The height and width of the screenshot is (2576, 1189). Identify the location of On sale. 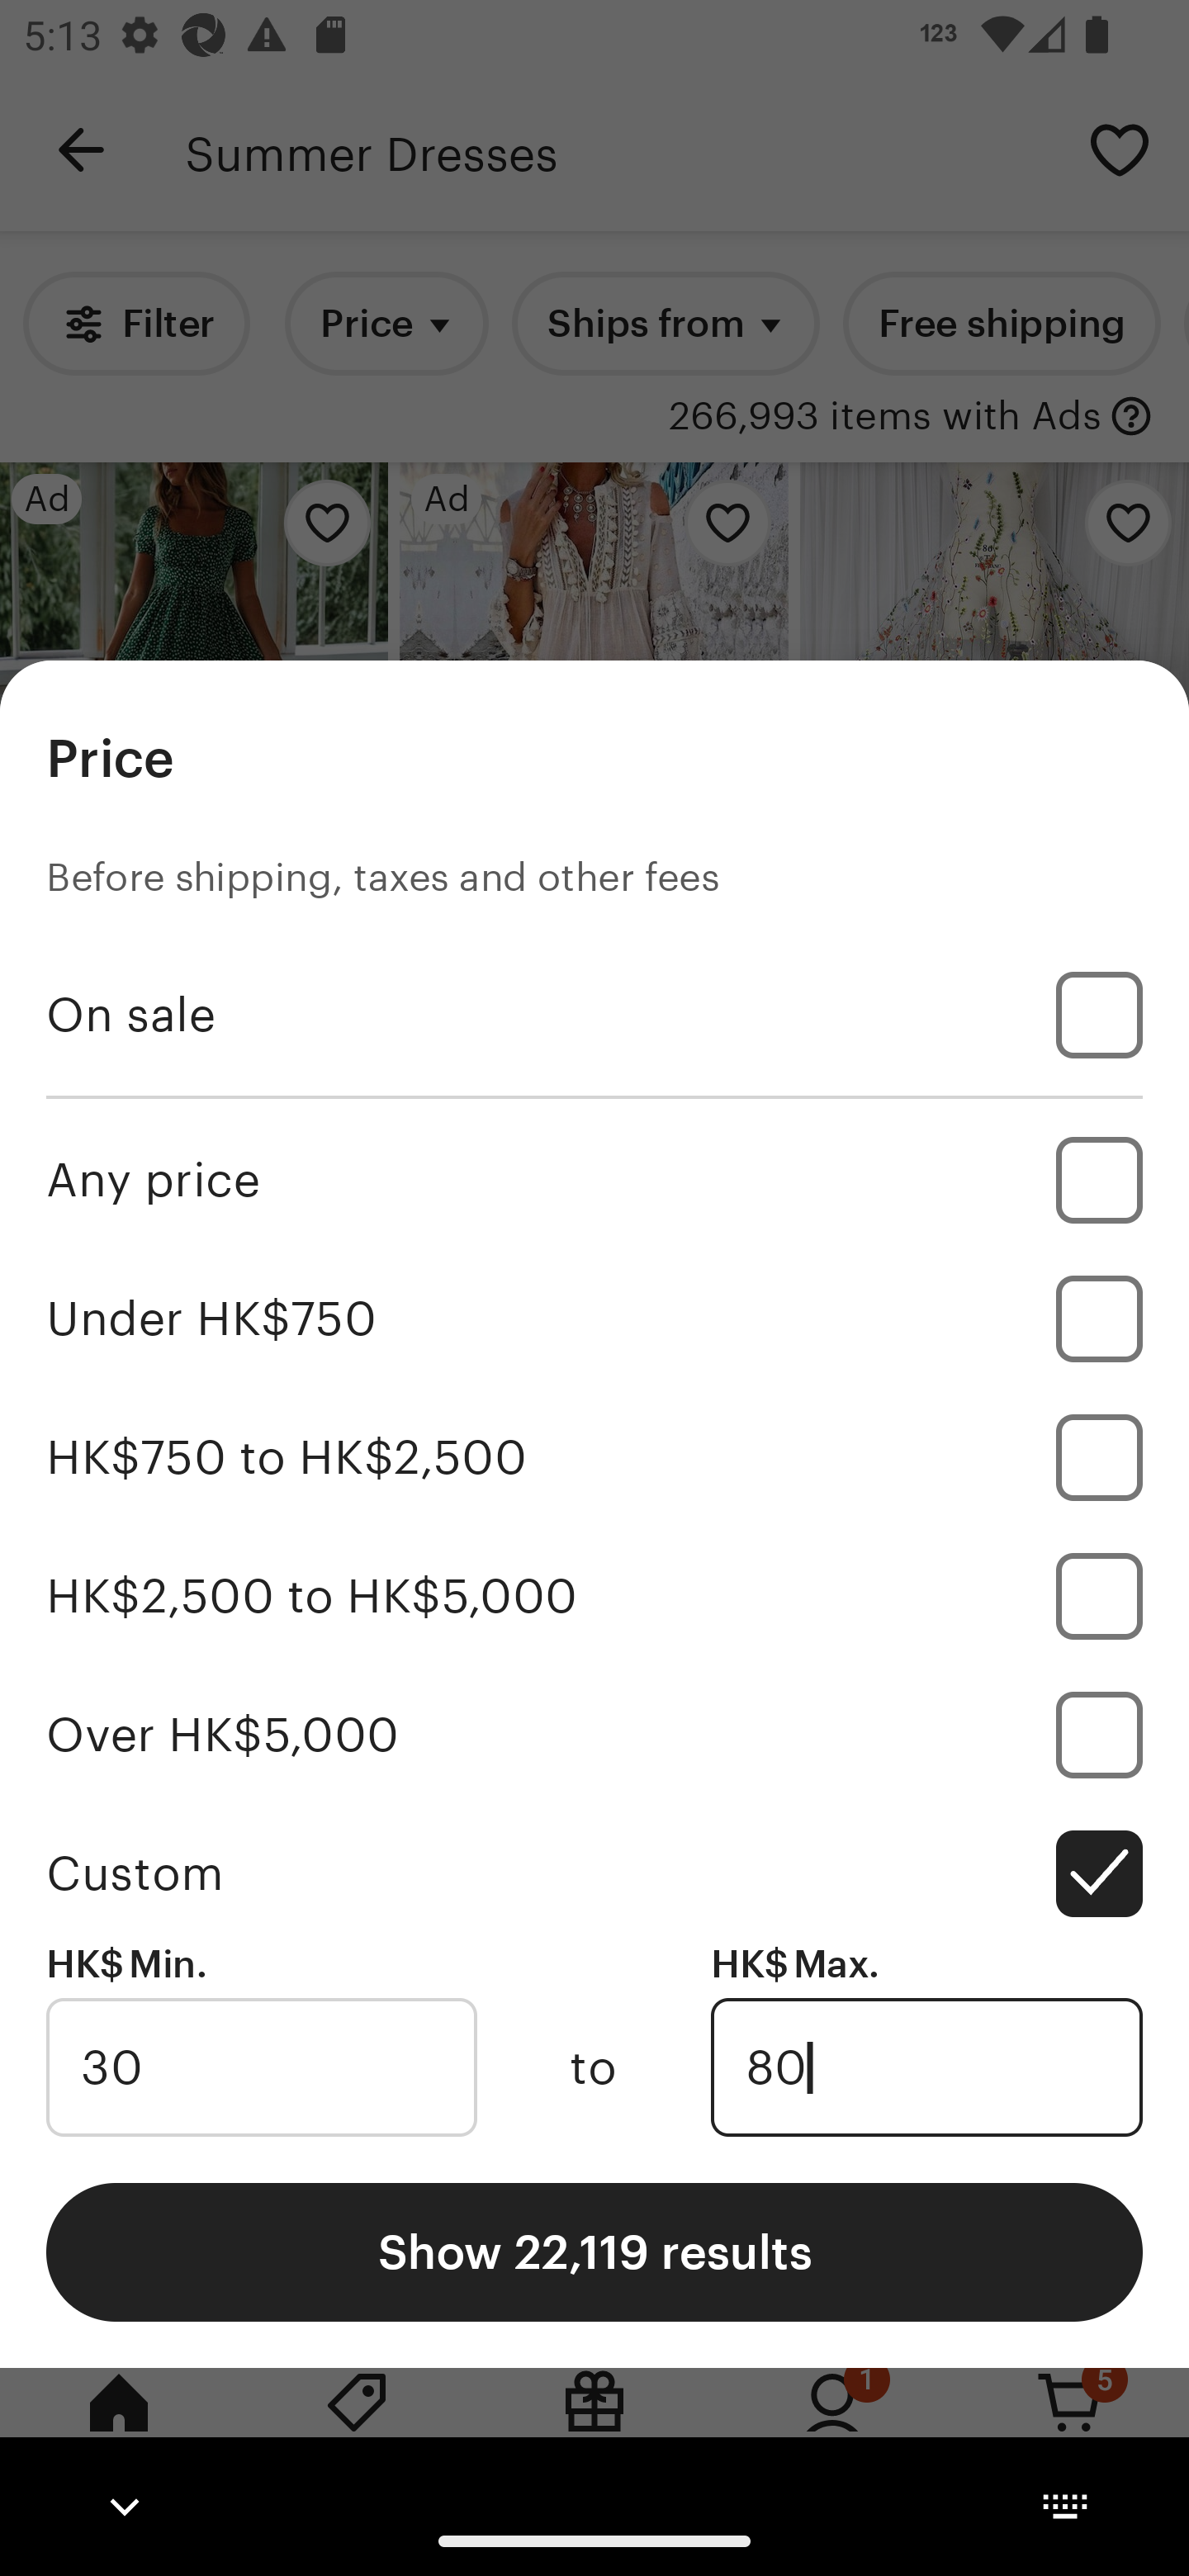
(594, 1015).